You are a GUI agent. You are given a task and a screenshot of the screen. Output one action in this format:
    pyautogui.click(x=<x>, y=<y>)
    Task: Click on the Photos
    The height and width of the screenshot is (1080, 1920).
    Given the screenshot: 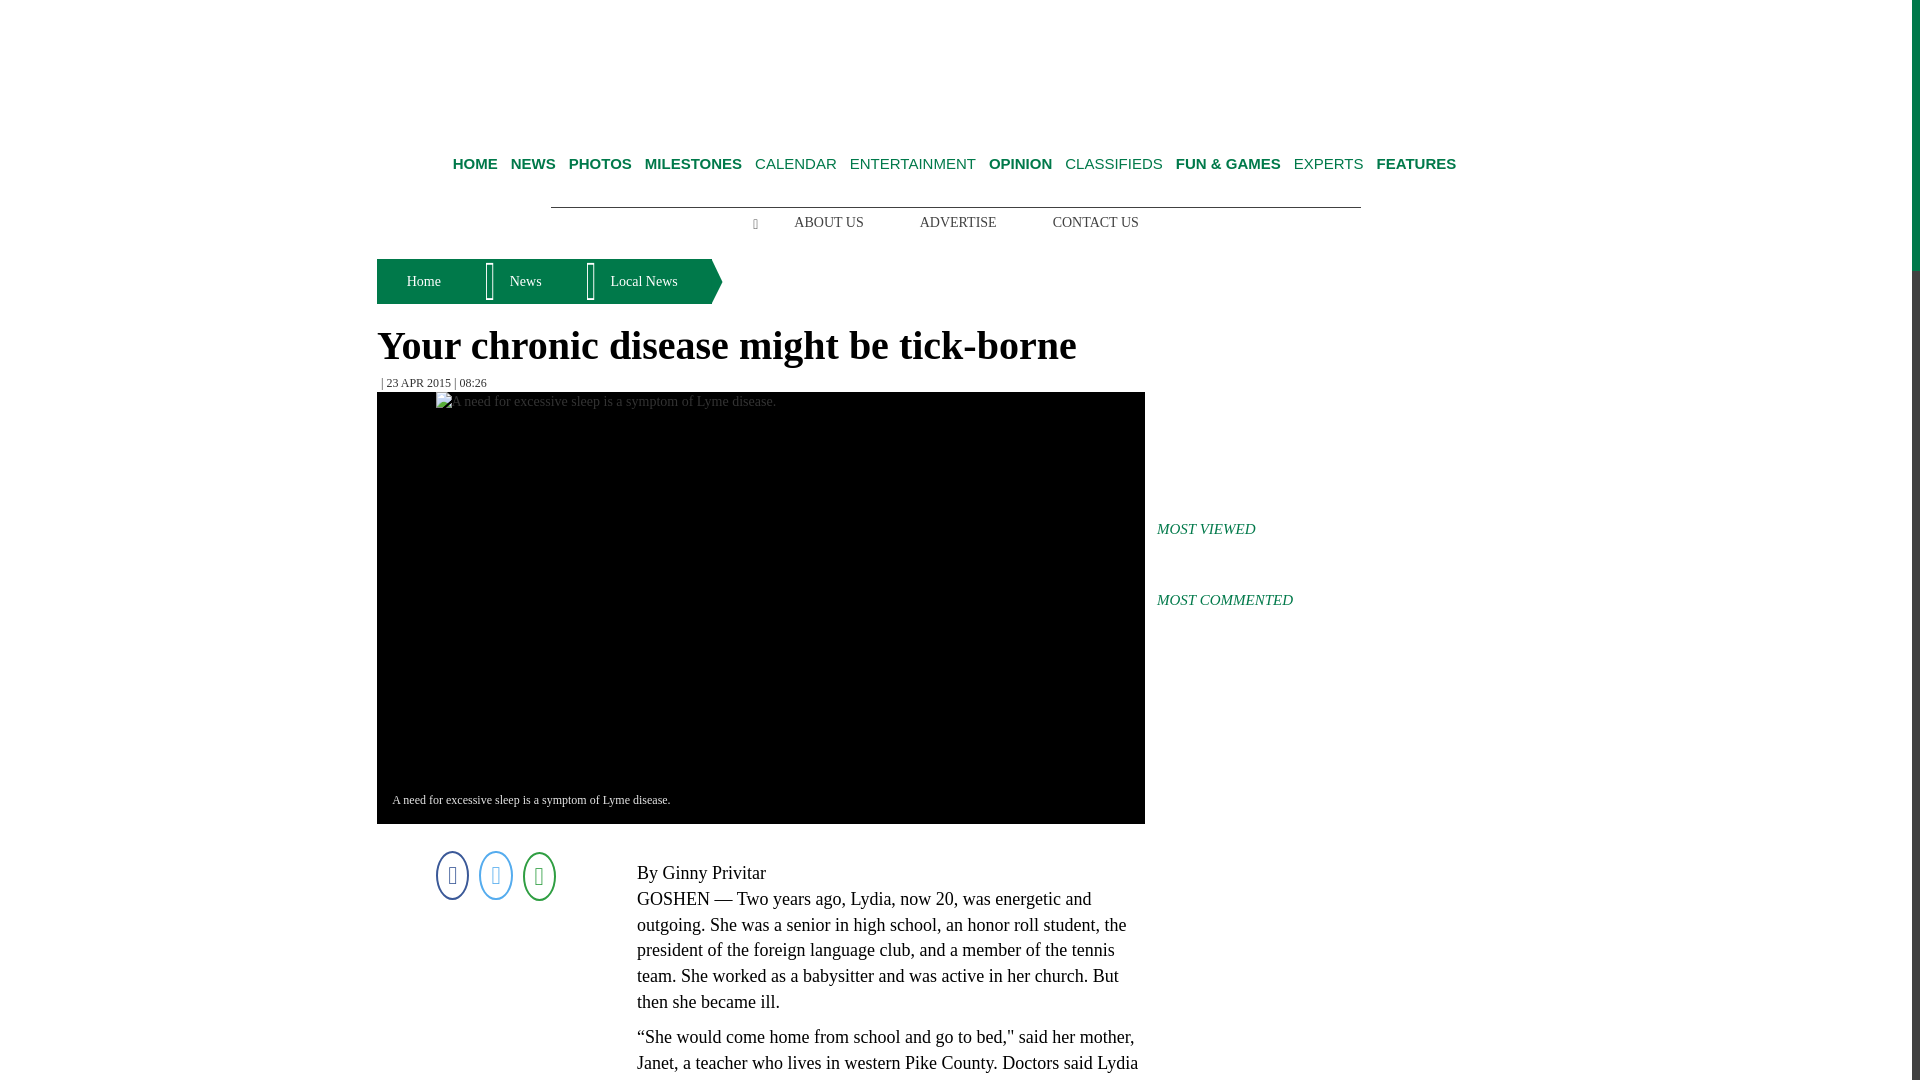 What is the action you would take?
    pyautogui.click(x=600, y=163)
    